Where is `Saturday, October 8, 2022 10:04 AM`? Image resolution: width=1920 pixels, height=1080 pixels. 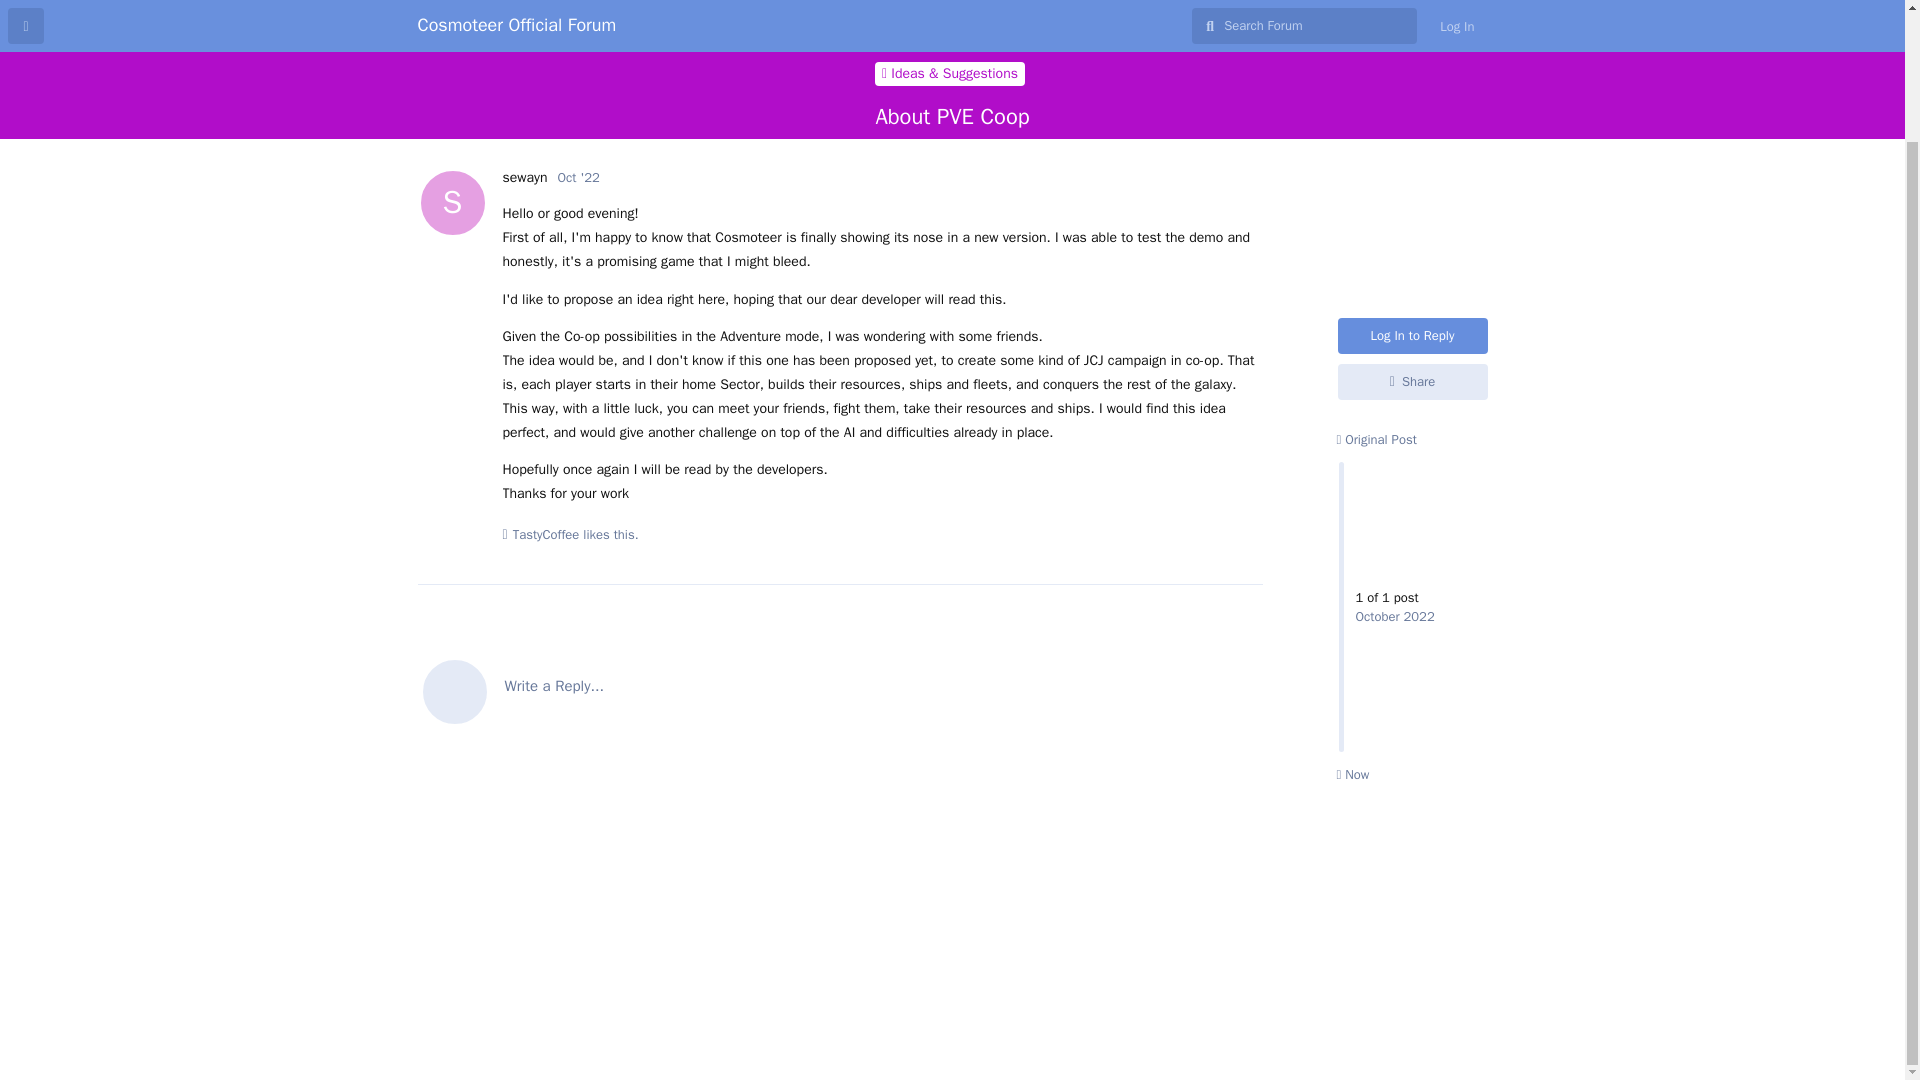
Saturday, October 8, 2022 10:04 AM is located at coordinates (578, 176).